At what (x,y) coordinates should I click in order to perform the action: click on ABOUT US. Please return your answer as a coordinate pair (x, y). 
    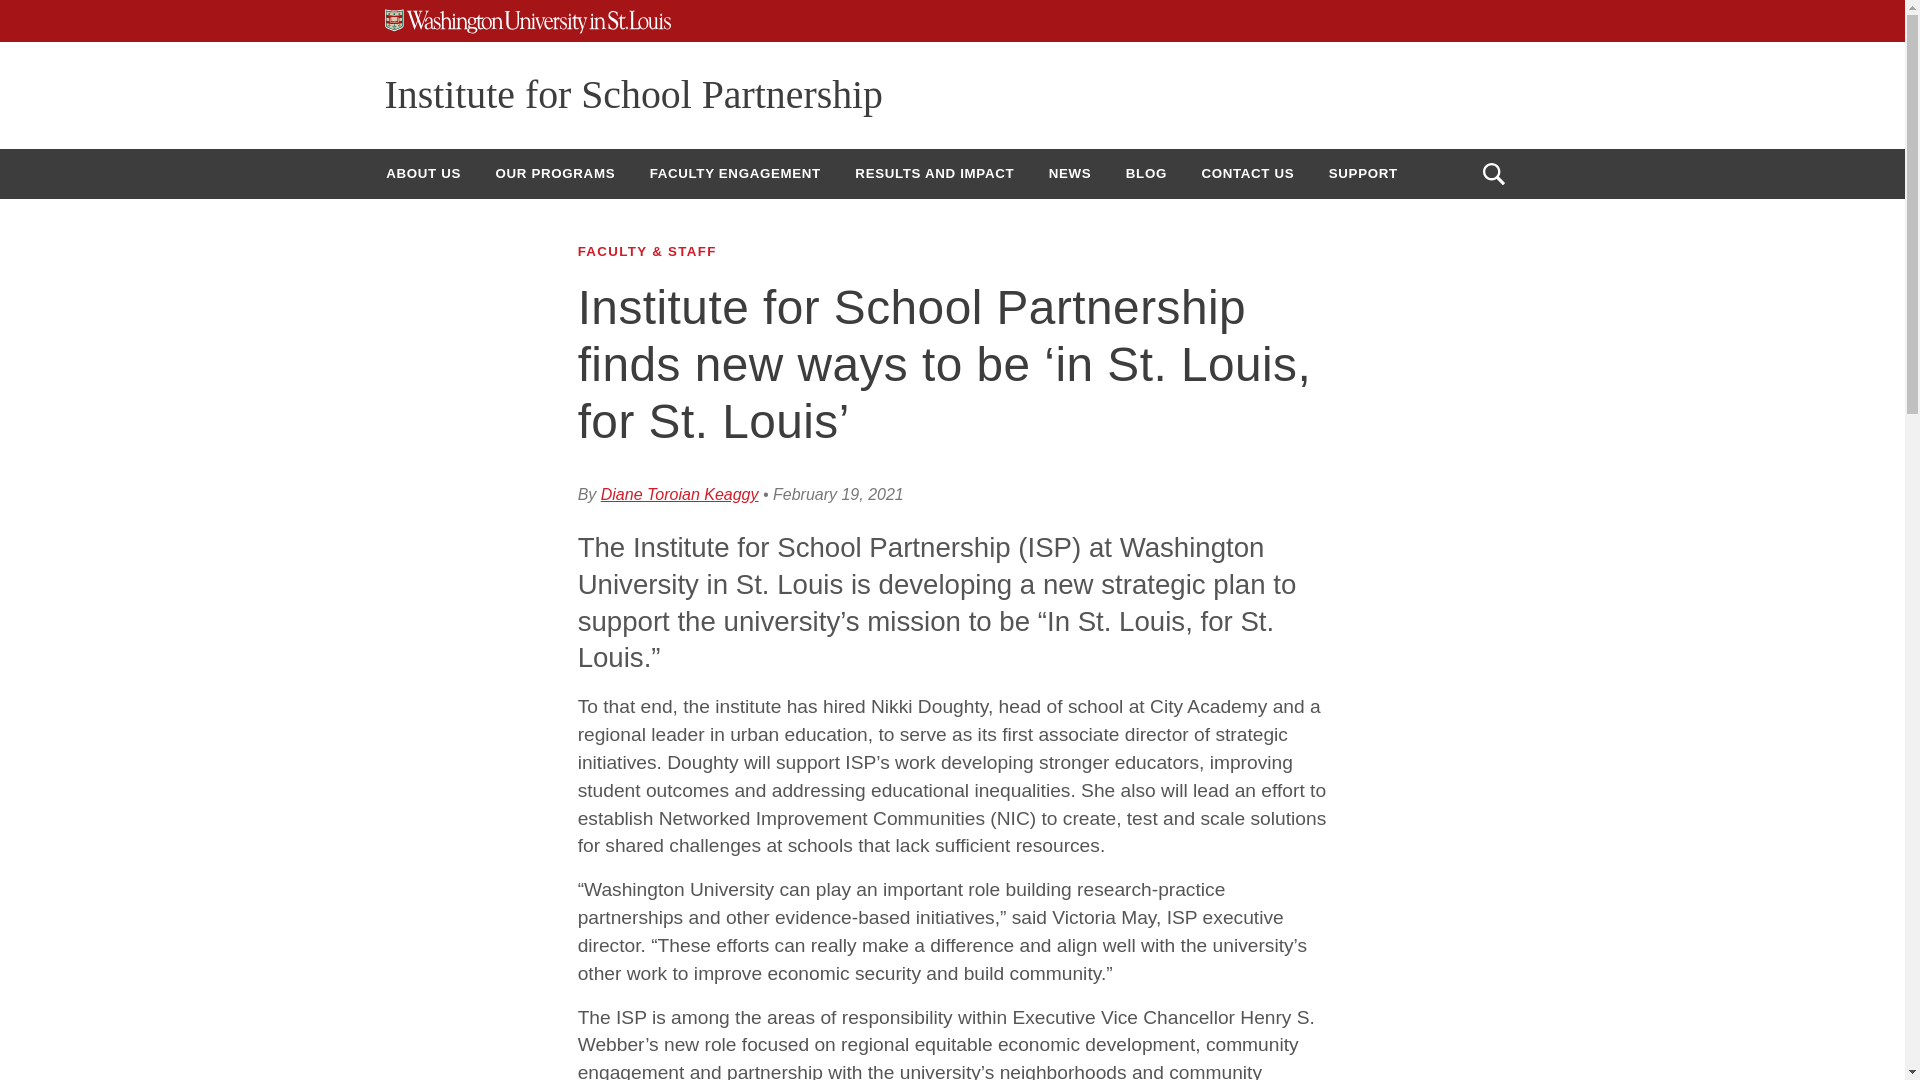
    Looking at the image, I should click on (423, 173).